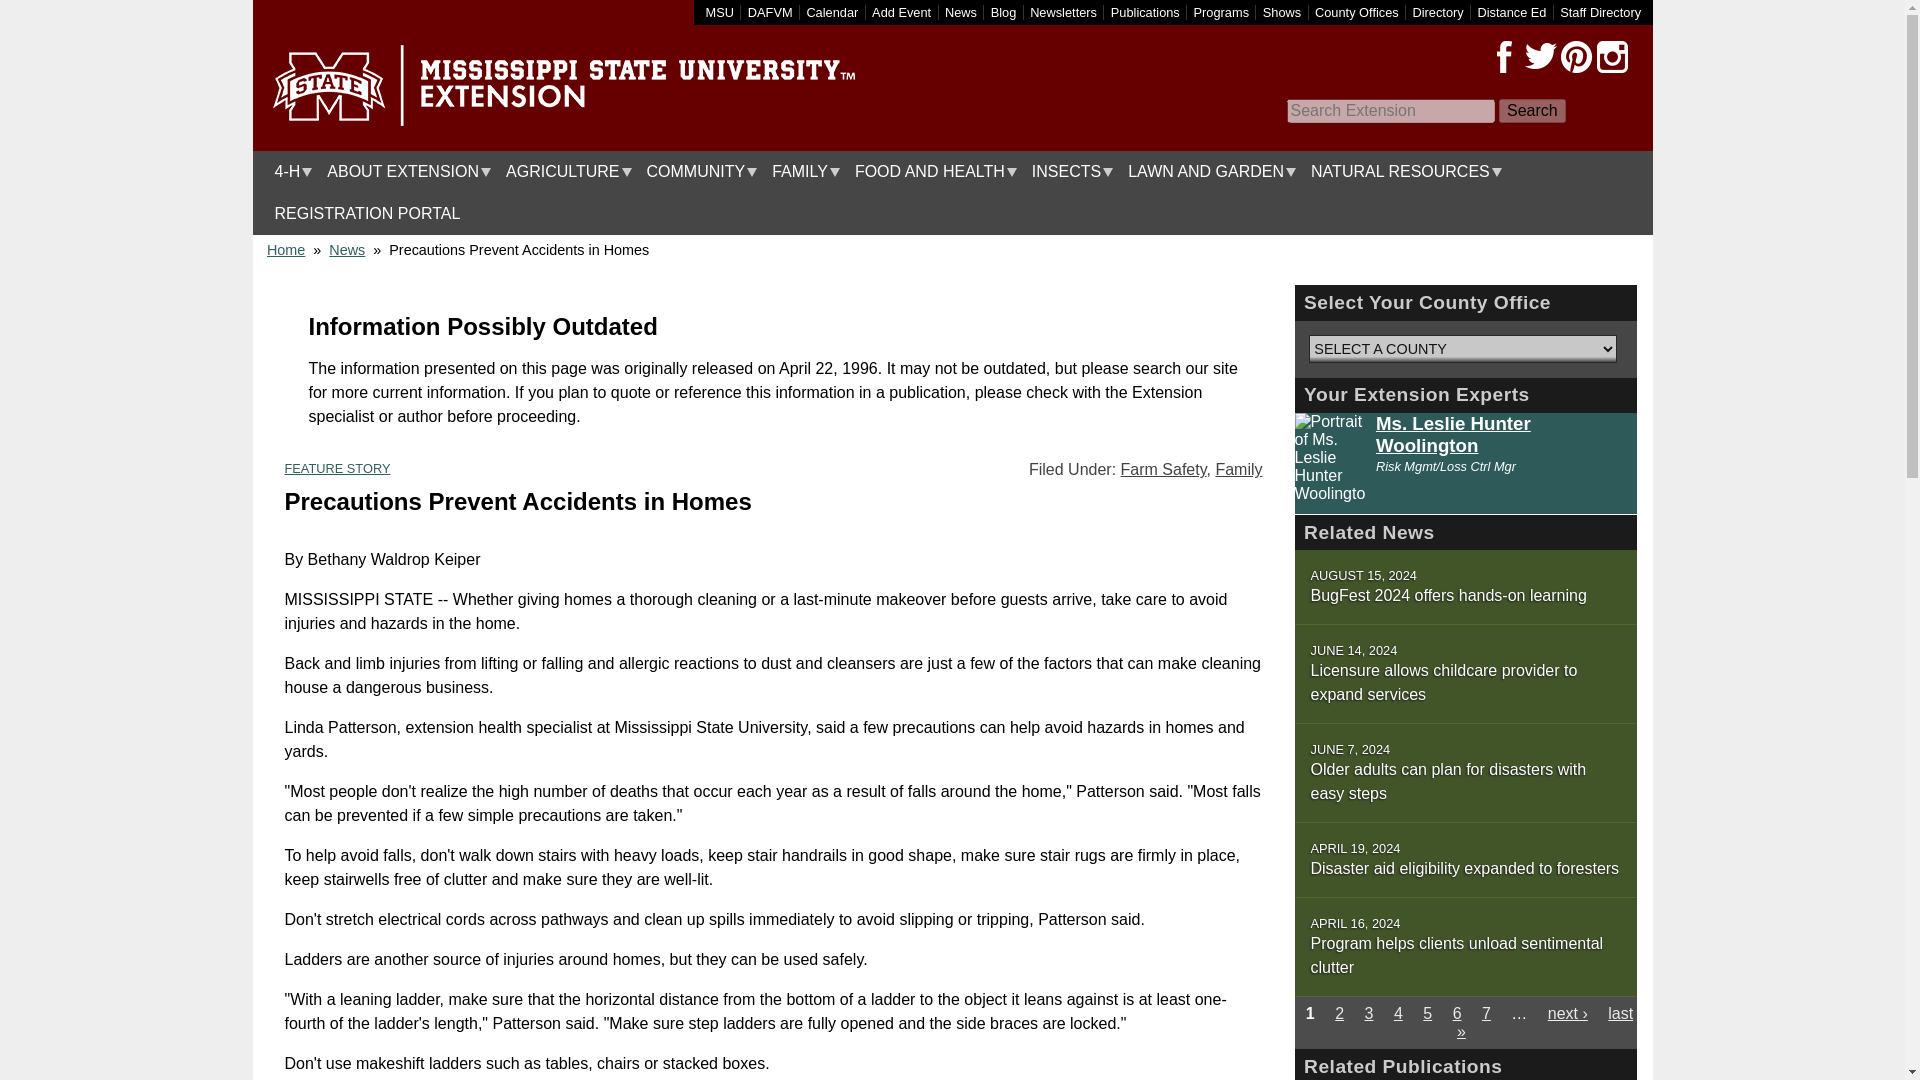 This screenshot has width=1920, height=1080. What do you see at coordinates (1532, 111) in the screenshot?
I see `Search` at bounding box center [1532, 111].